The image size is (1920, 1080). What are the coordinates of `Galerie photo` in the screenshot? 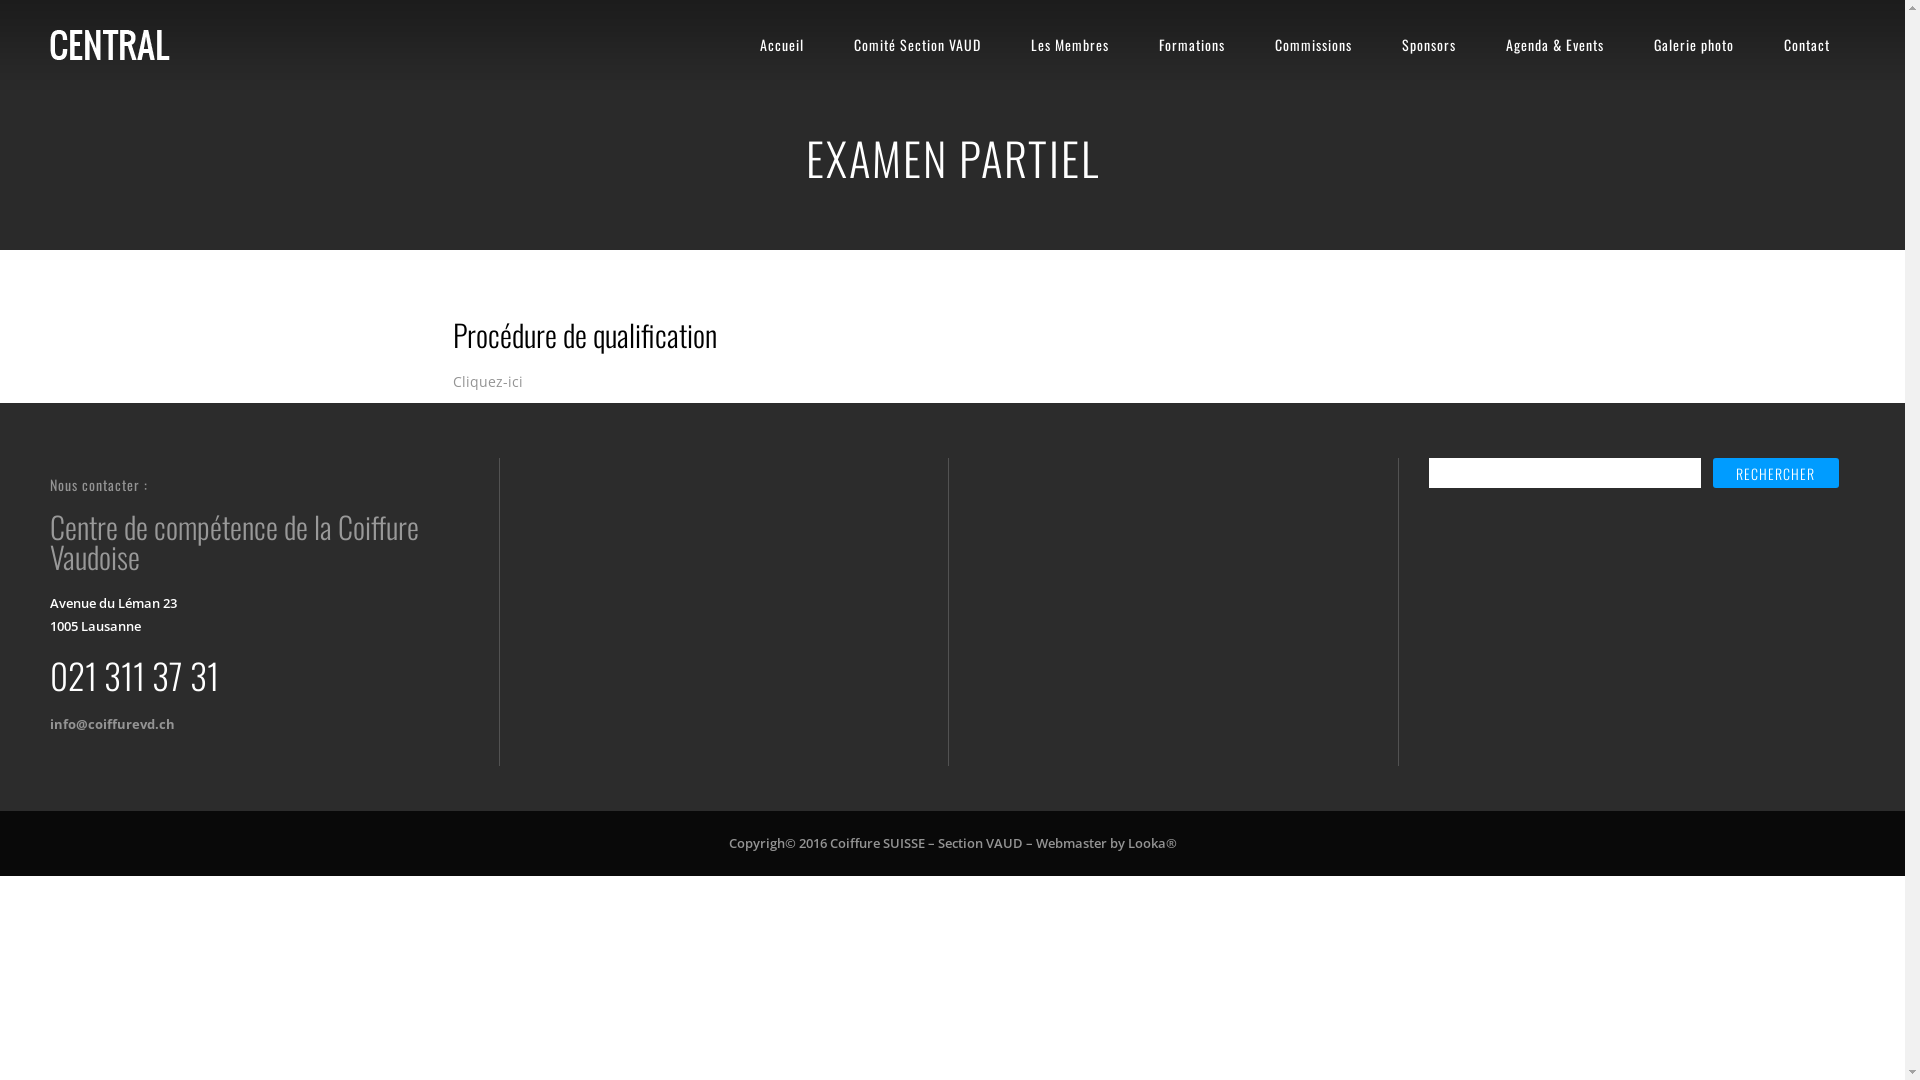 It's located at (1694, 45).